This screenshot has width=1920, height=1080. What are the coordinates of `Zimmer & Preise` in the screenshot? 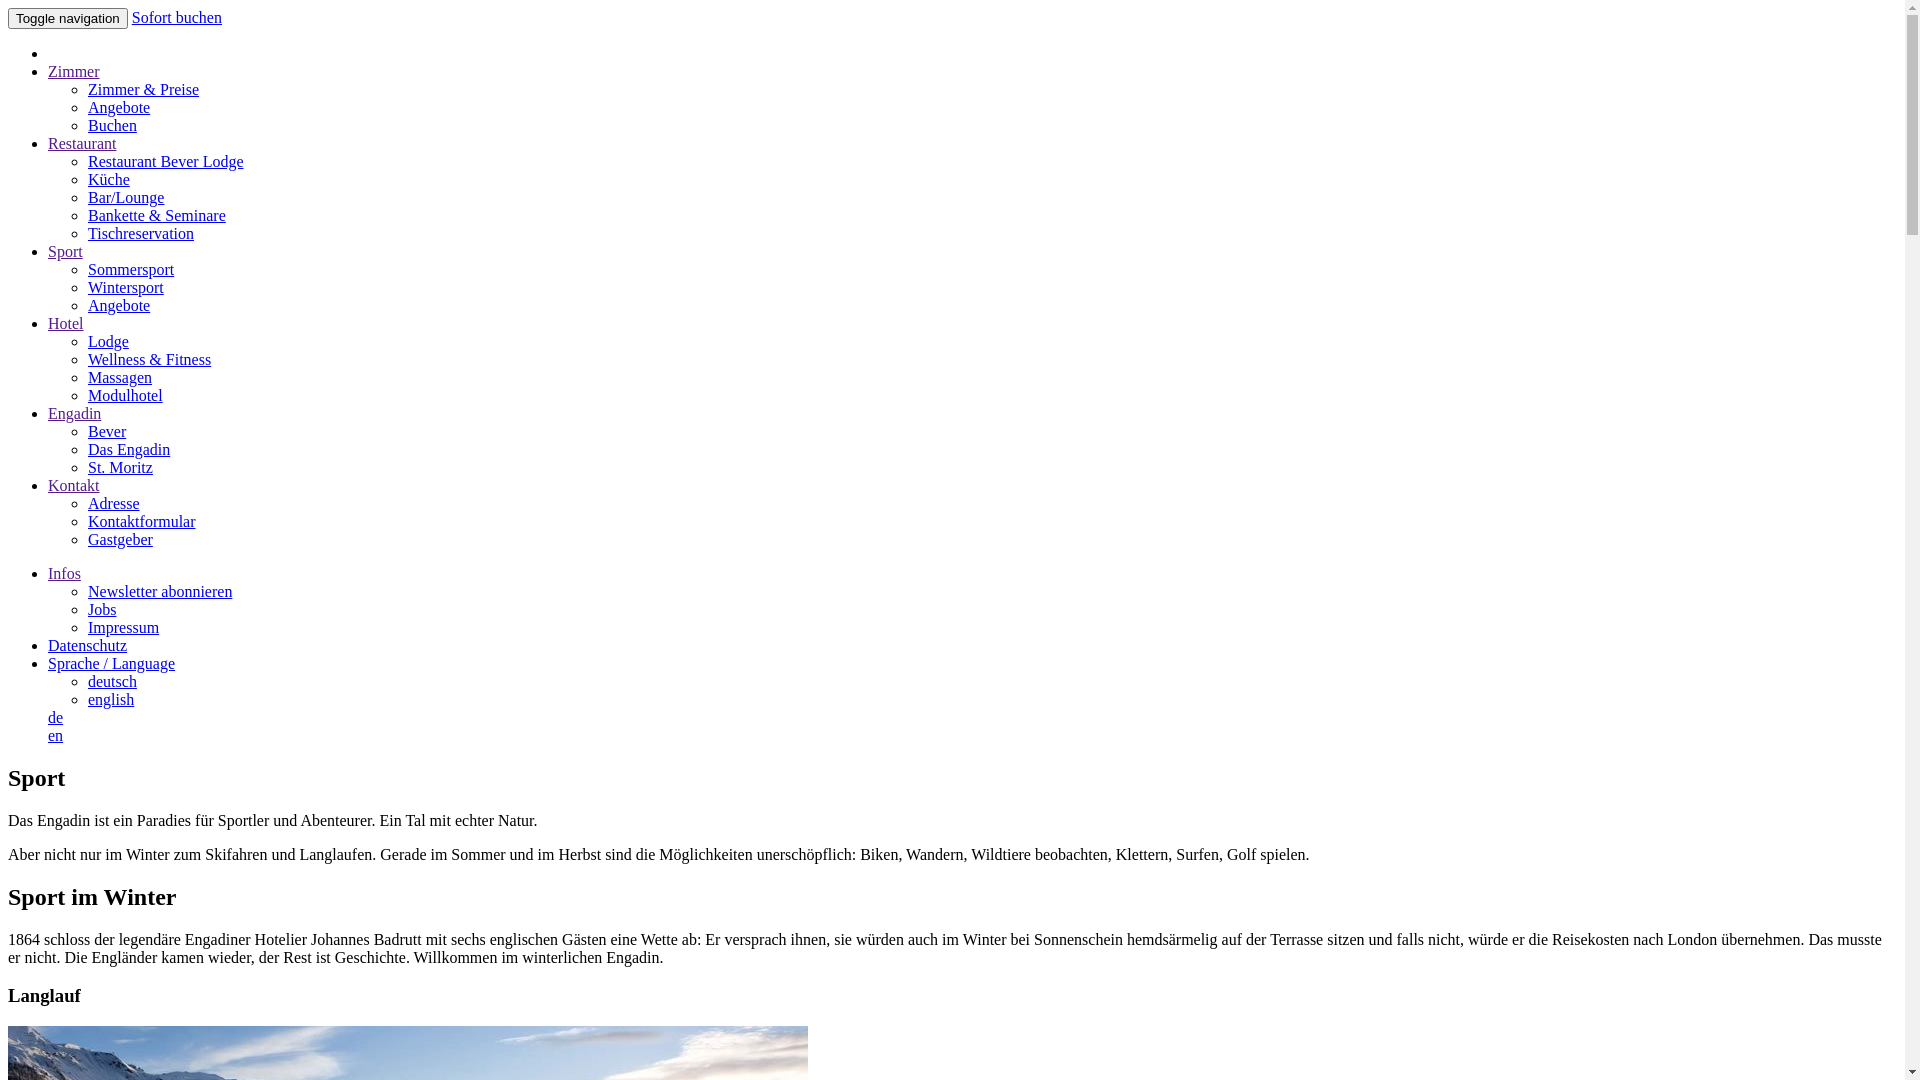 It's located at (144, 90).